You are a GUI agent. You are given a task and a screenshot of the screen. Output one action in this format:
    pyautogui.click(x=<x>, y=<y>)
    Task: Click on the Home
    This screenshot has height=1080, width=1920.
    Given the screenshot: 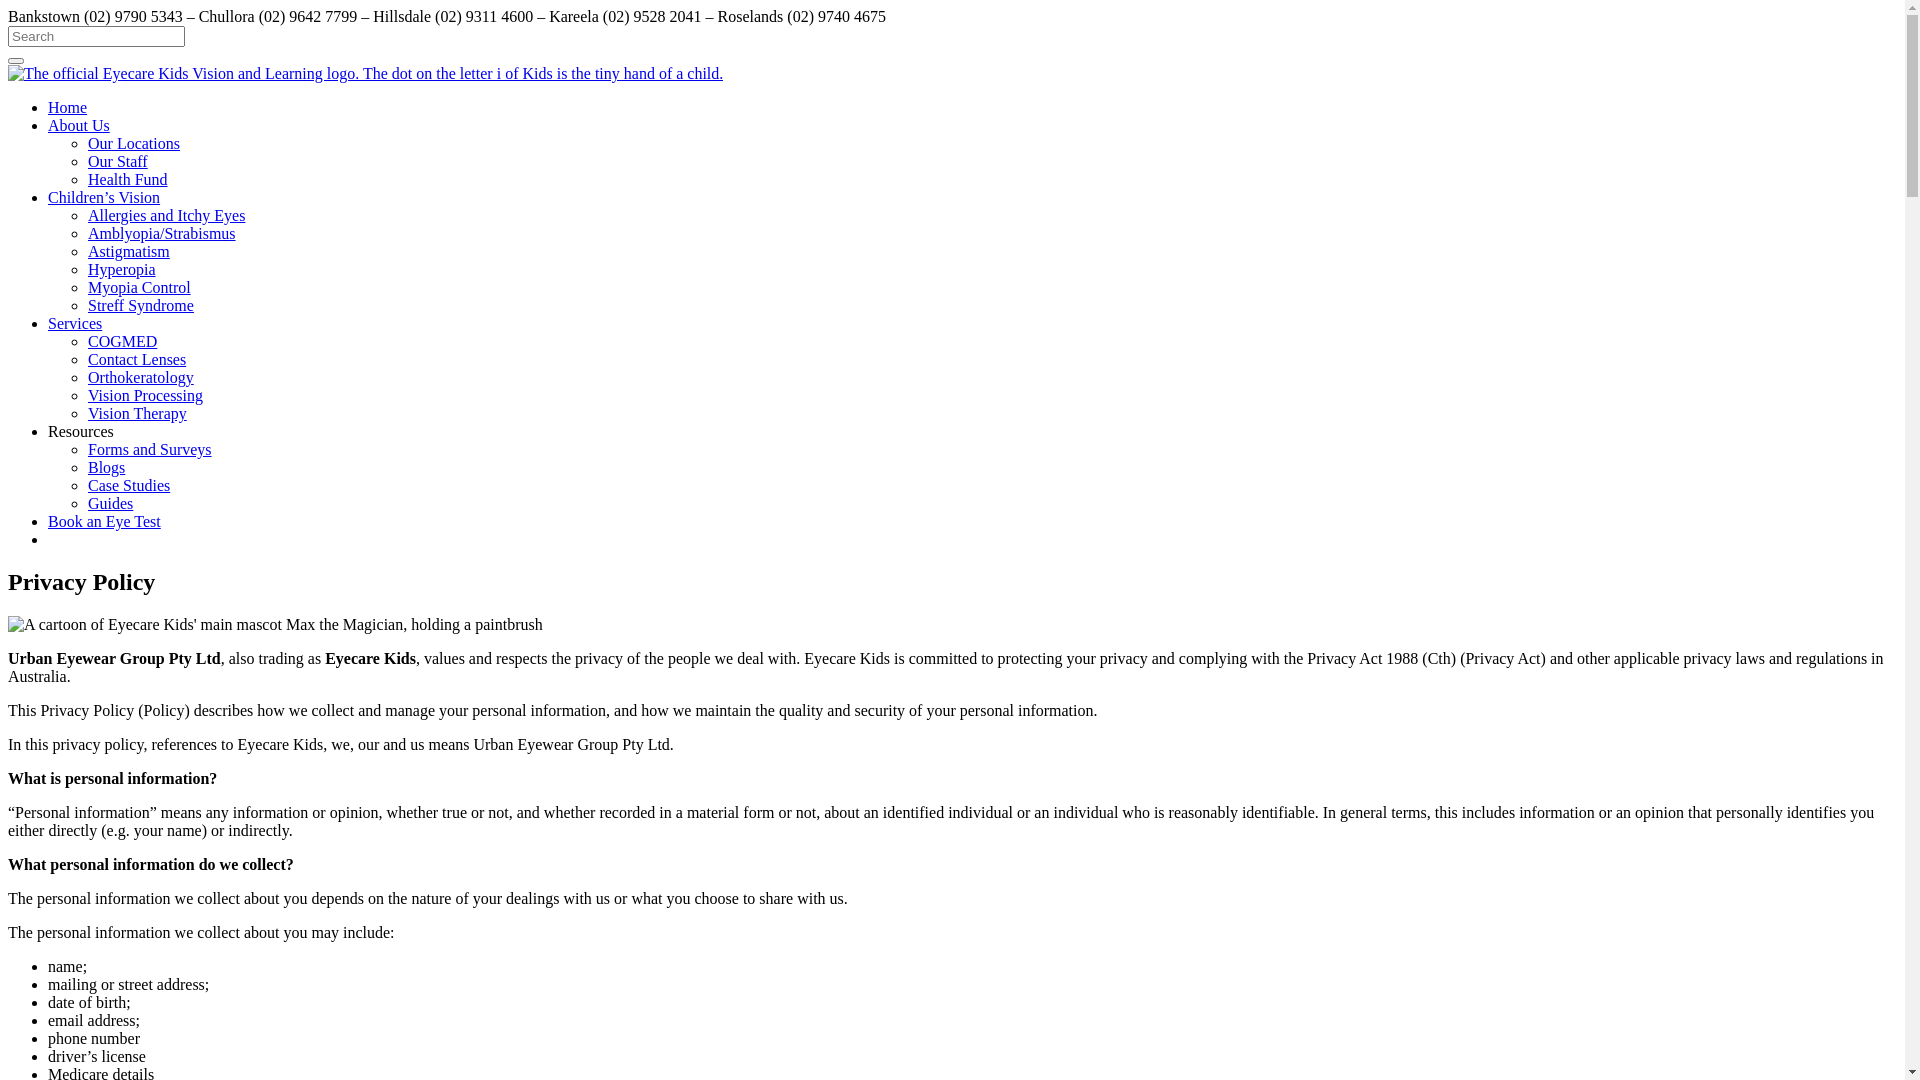 What is the action you would take?
    pyautogui.click(x=68, y=174)
    